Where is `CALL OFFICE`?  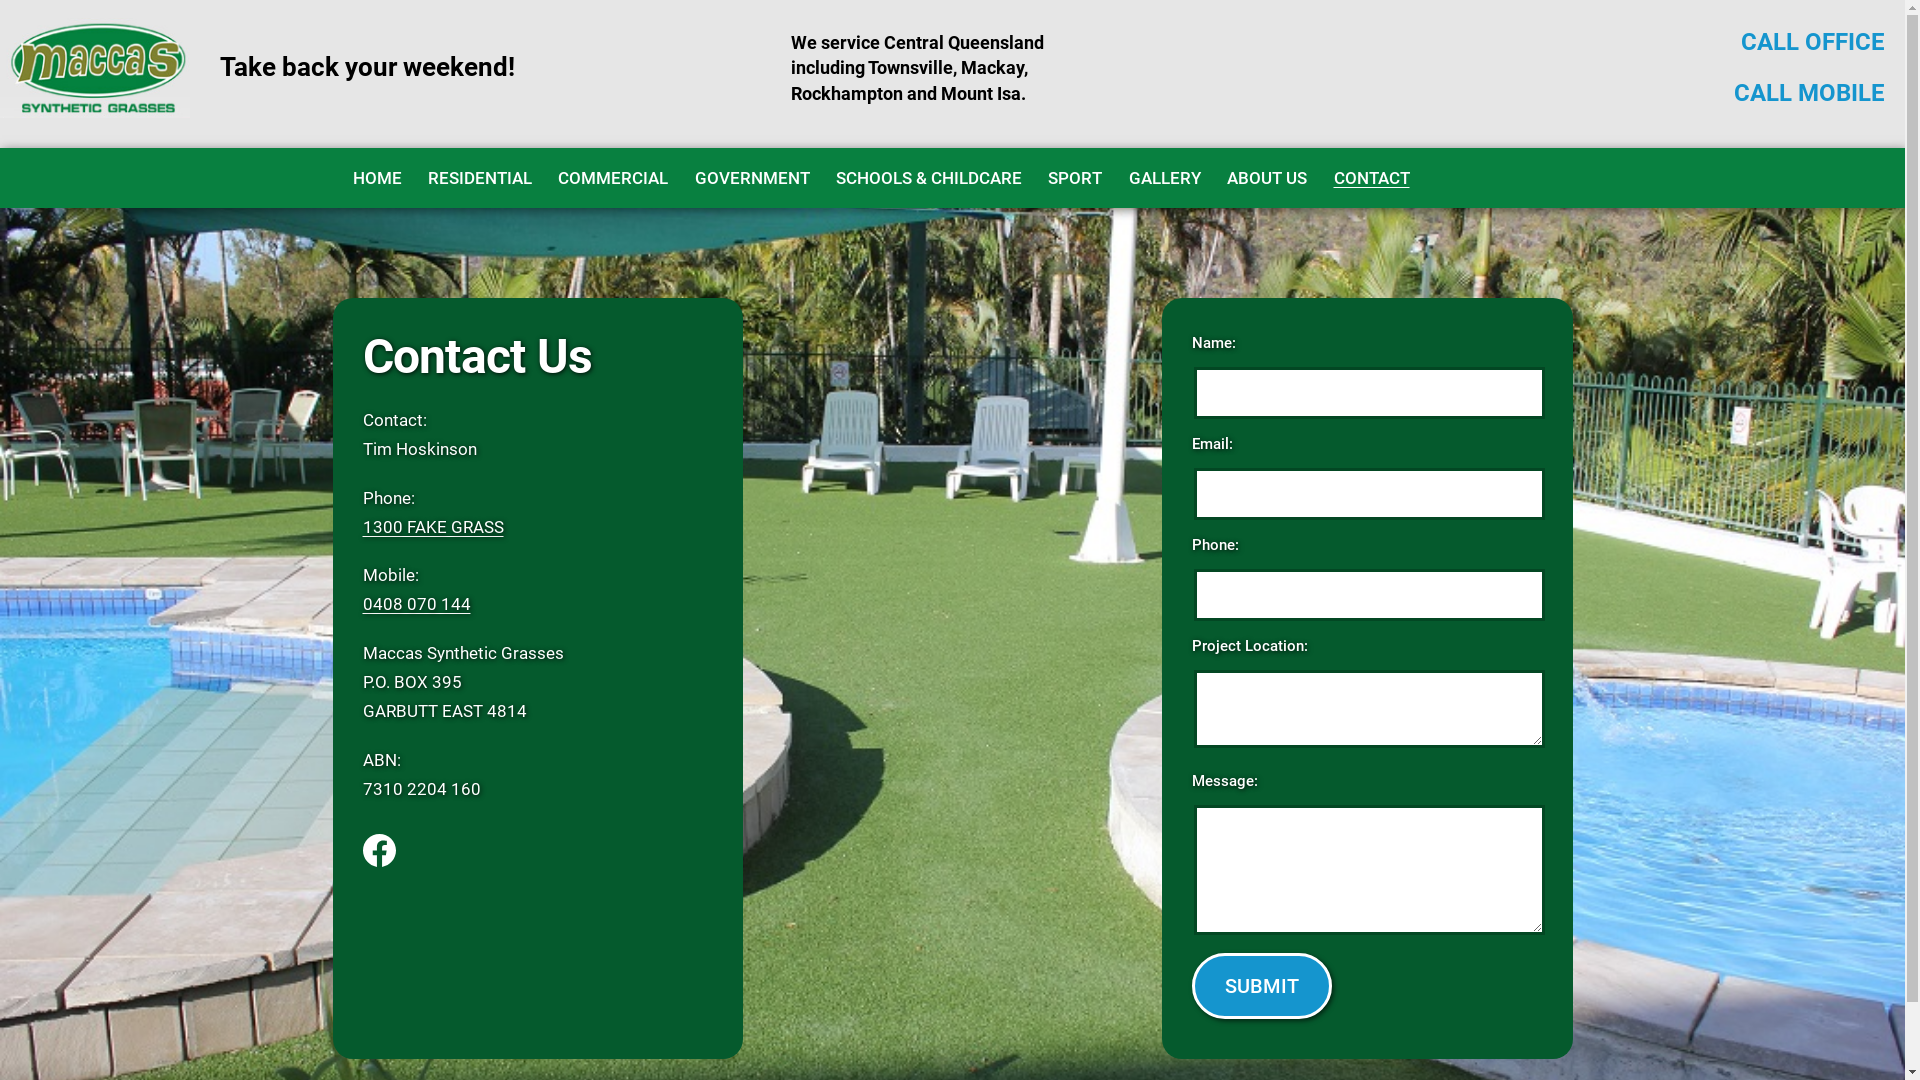
CALL OFFICE is located at coordinates (1813, 42).